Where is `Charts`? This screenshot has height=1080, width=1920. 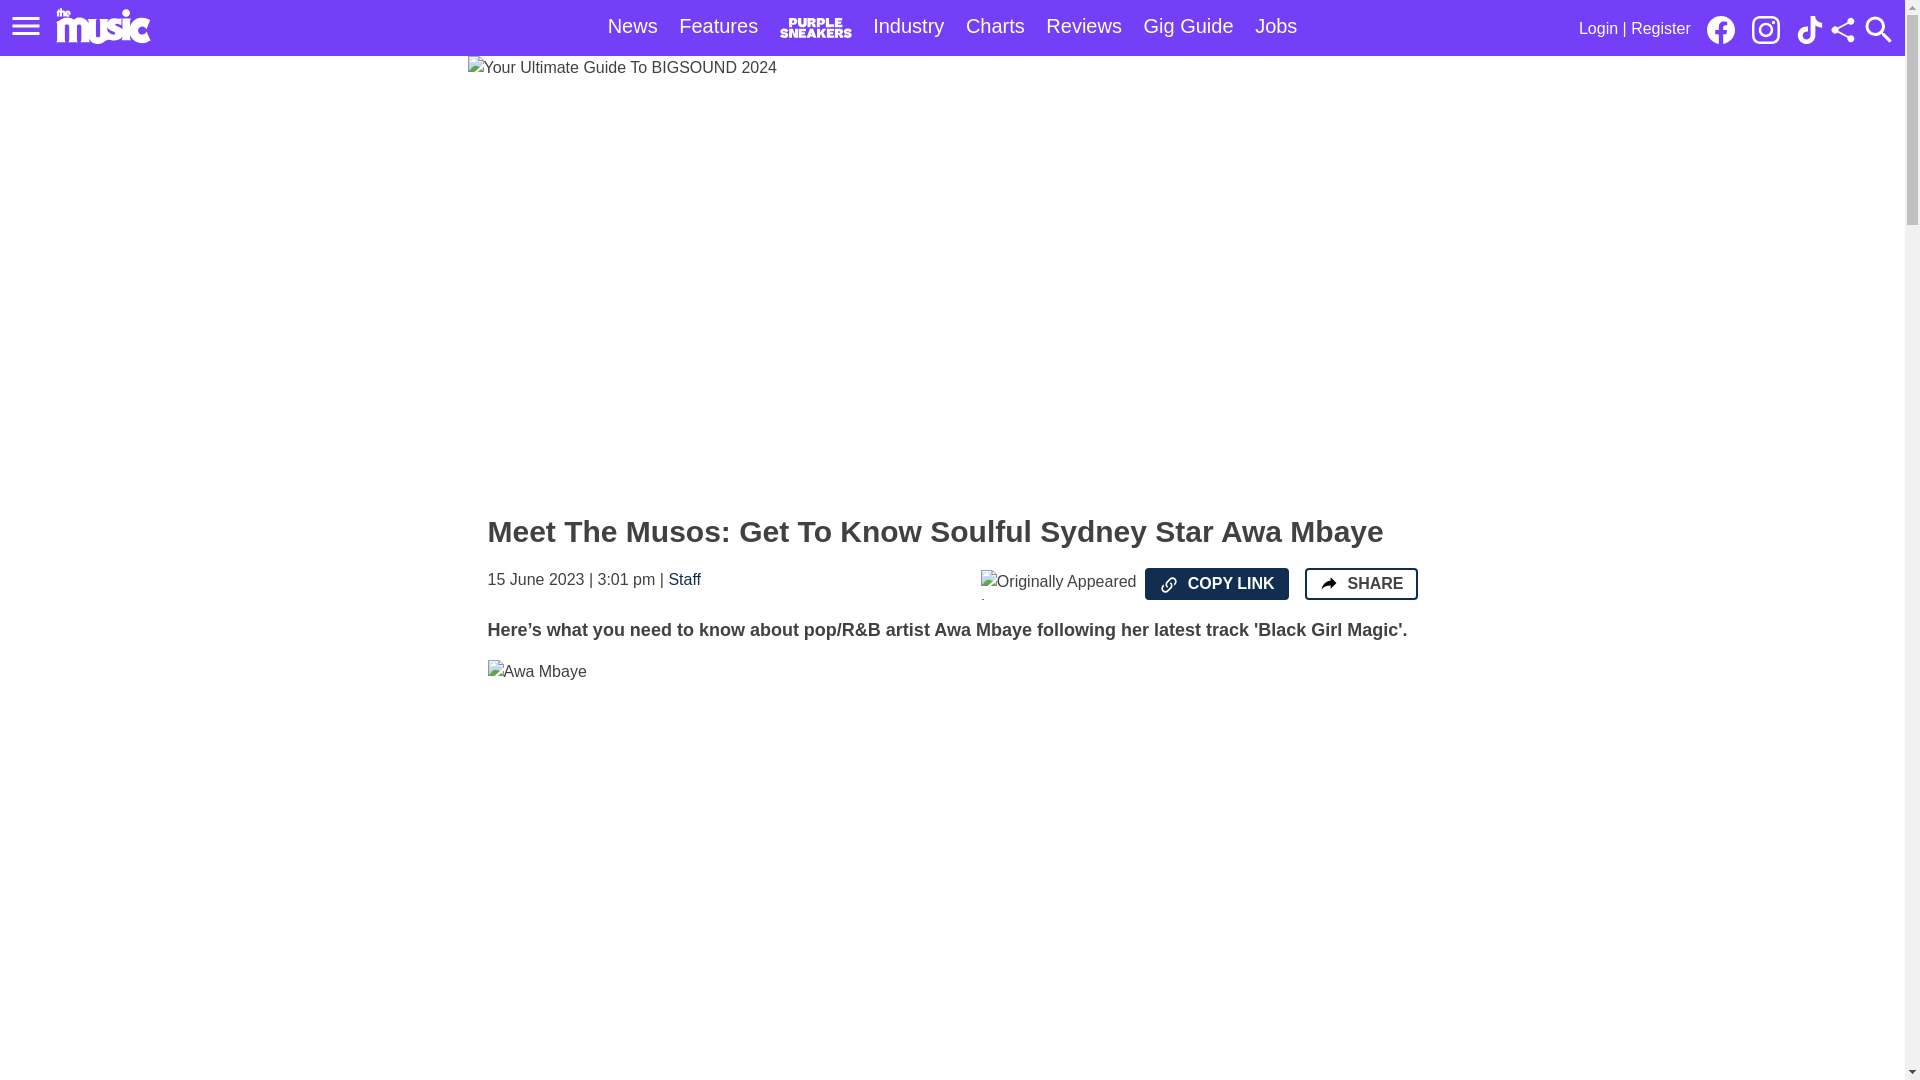
Charts is located at coordinates (995, 26).